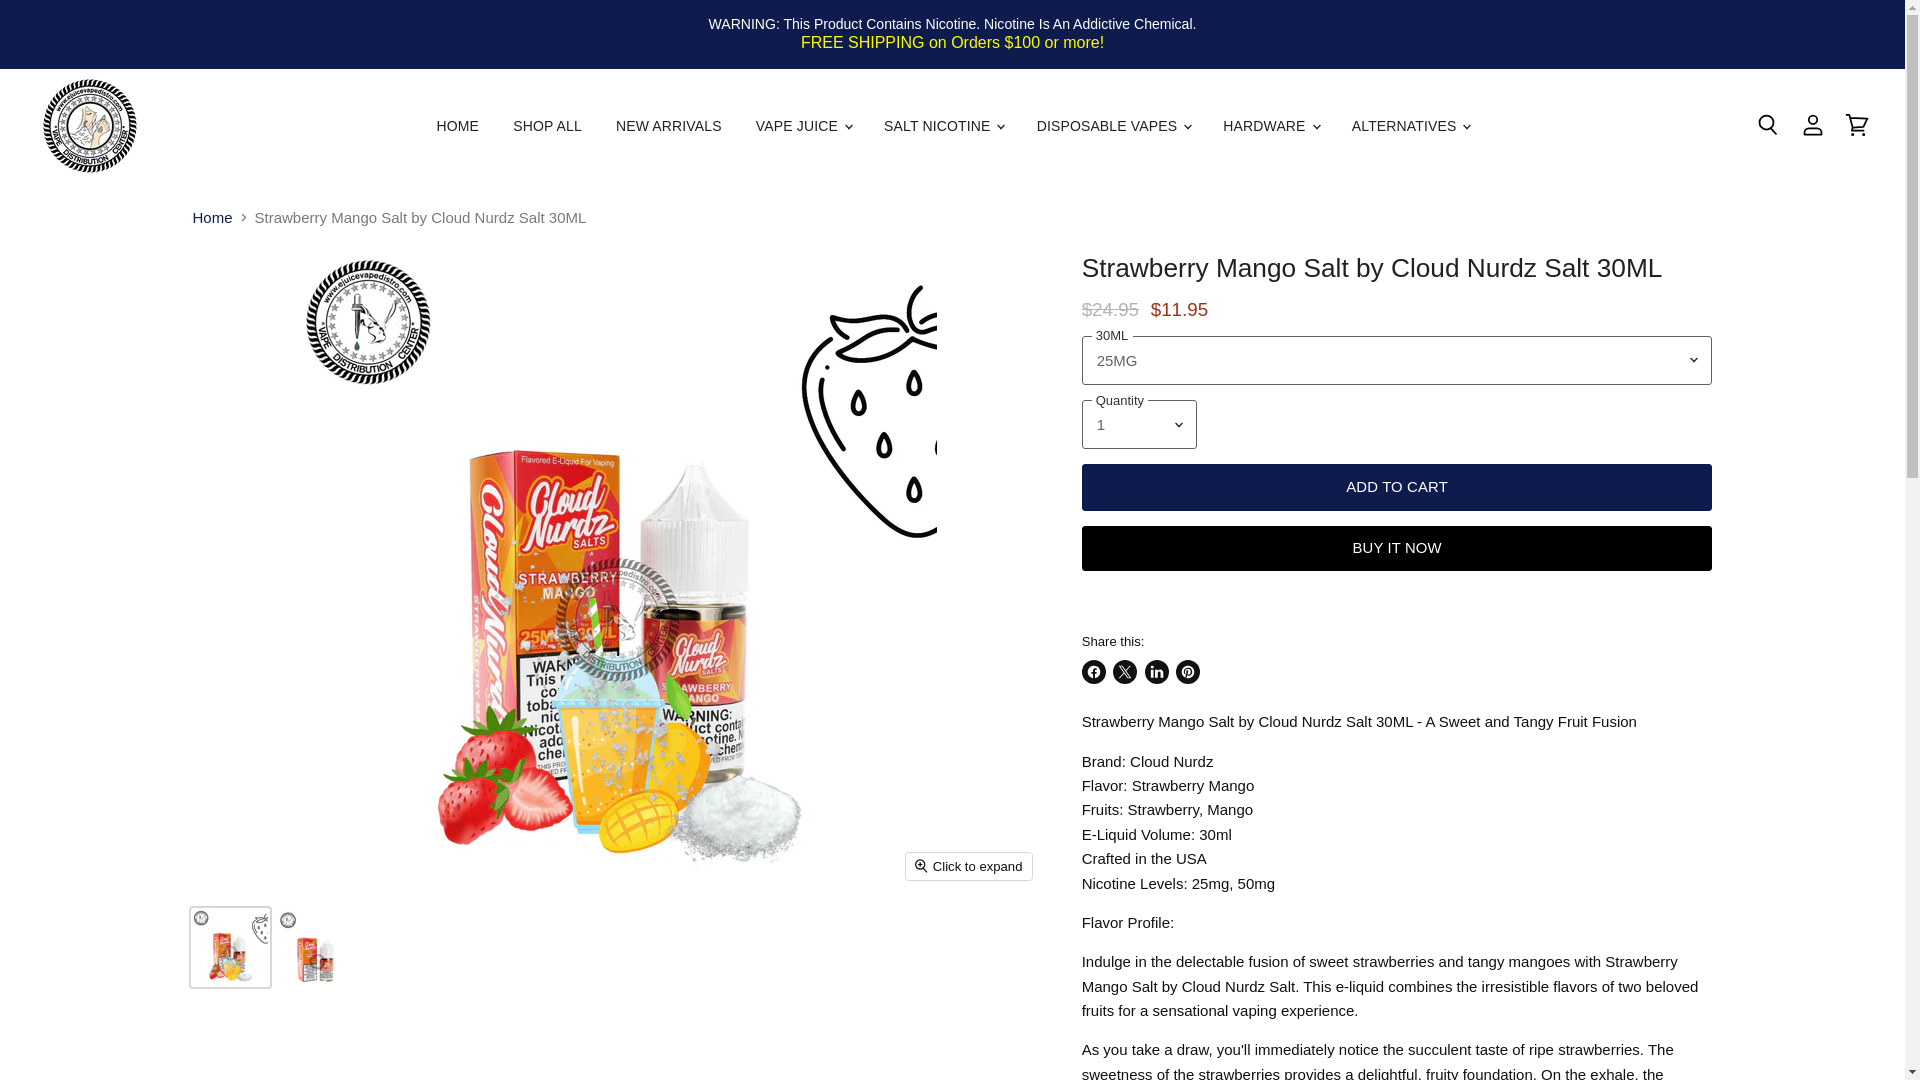 The image size is (1920, 1080). Describe the element at coordinates (458, 126) in the screenshot. I see `HOME` at that location.